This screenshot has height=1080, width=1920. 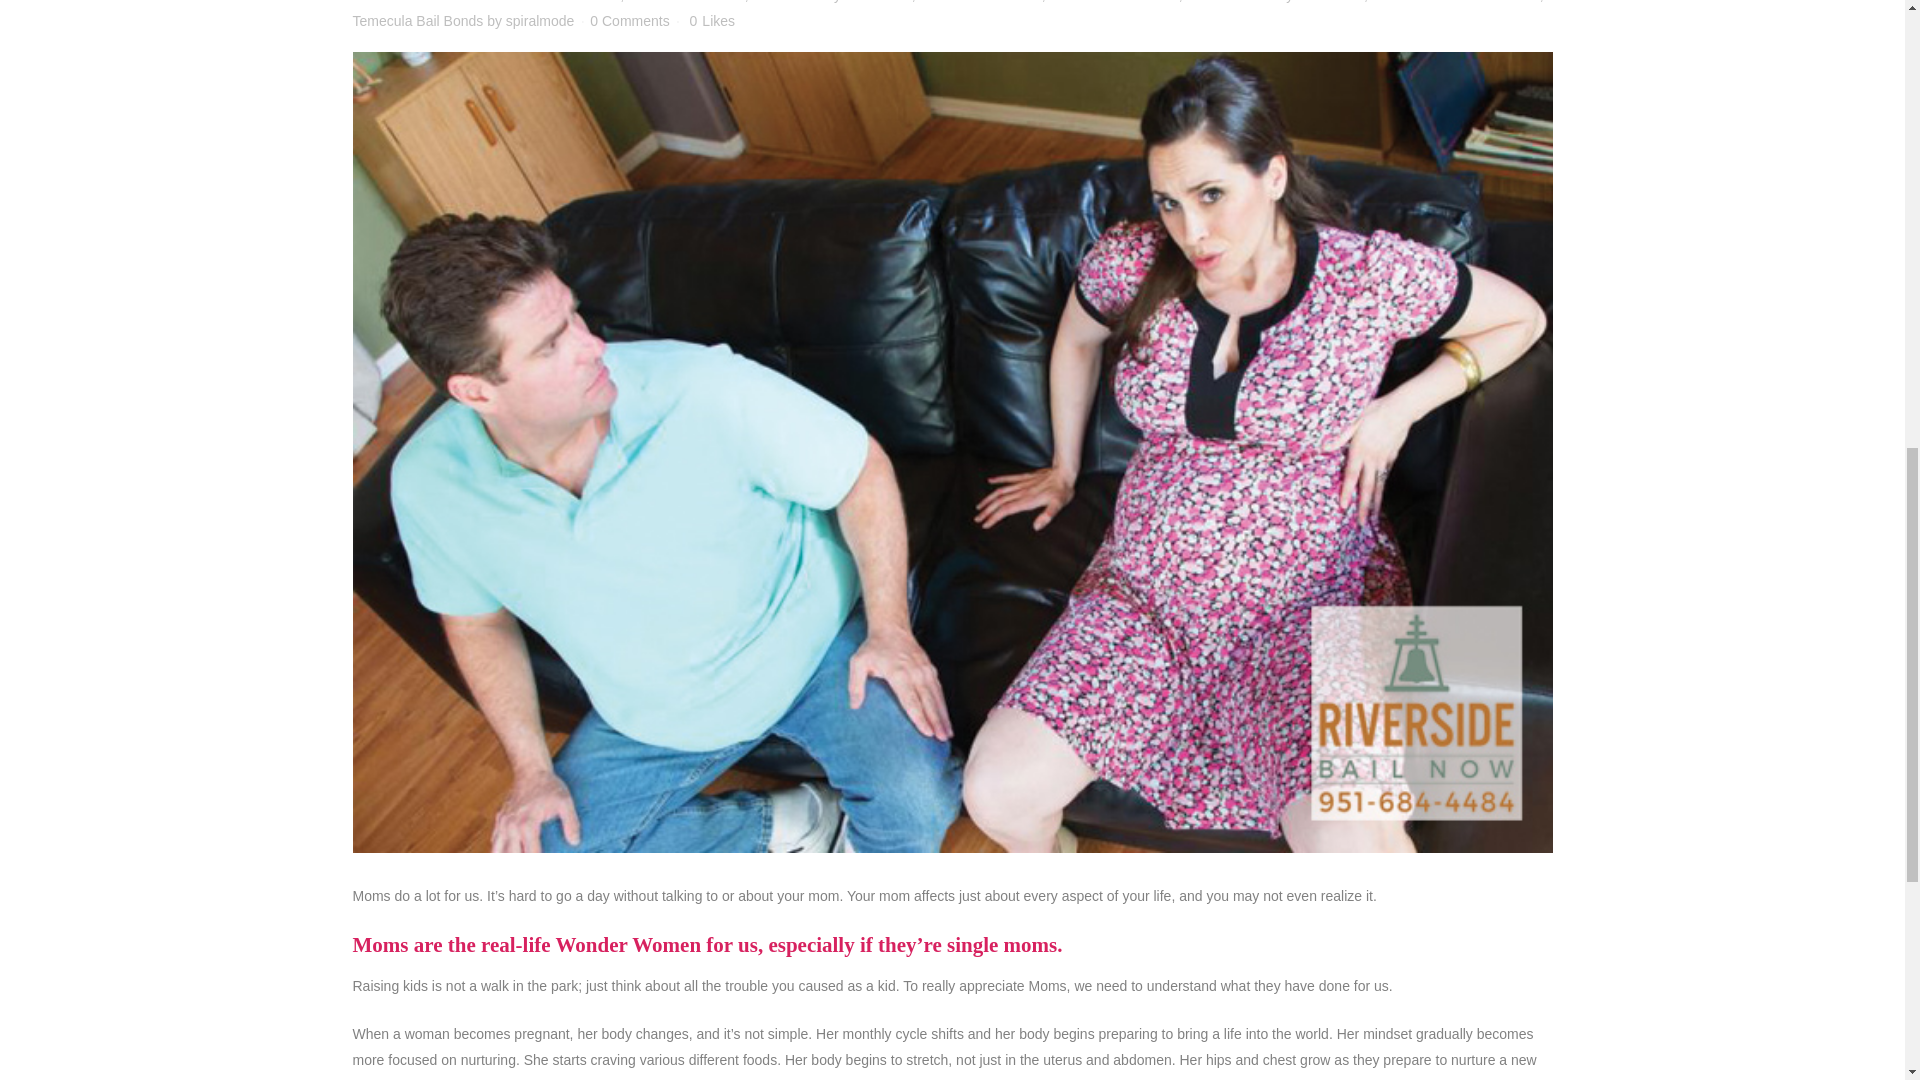 What do you see at coordinates (1274, 2) in the screenshot?
I see `Riverside County Bail Bonds` at bounding box center [1274, 2].